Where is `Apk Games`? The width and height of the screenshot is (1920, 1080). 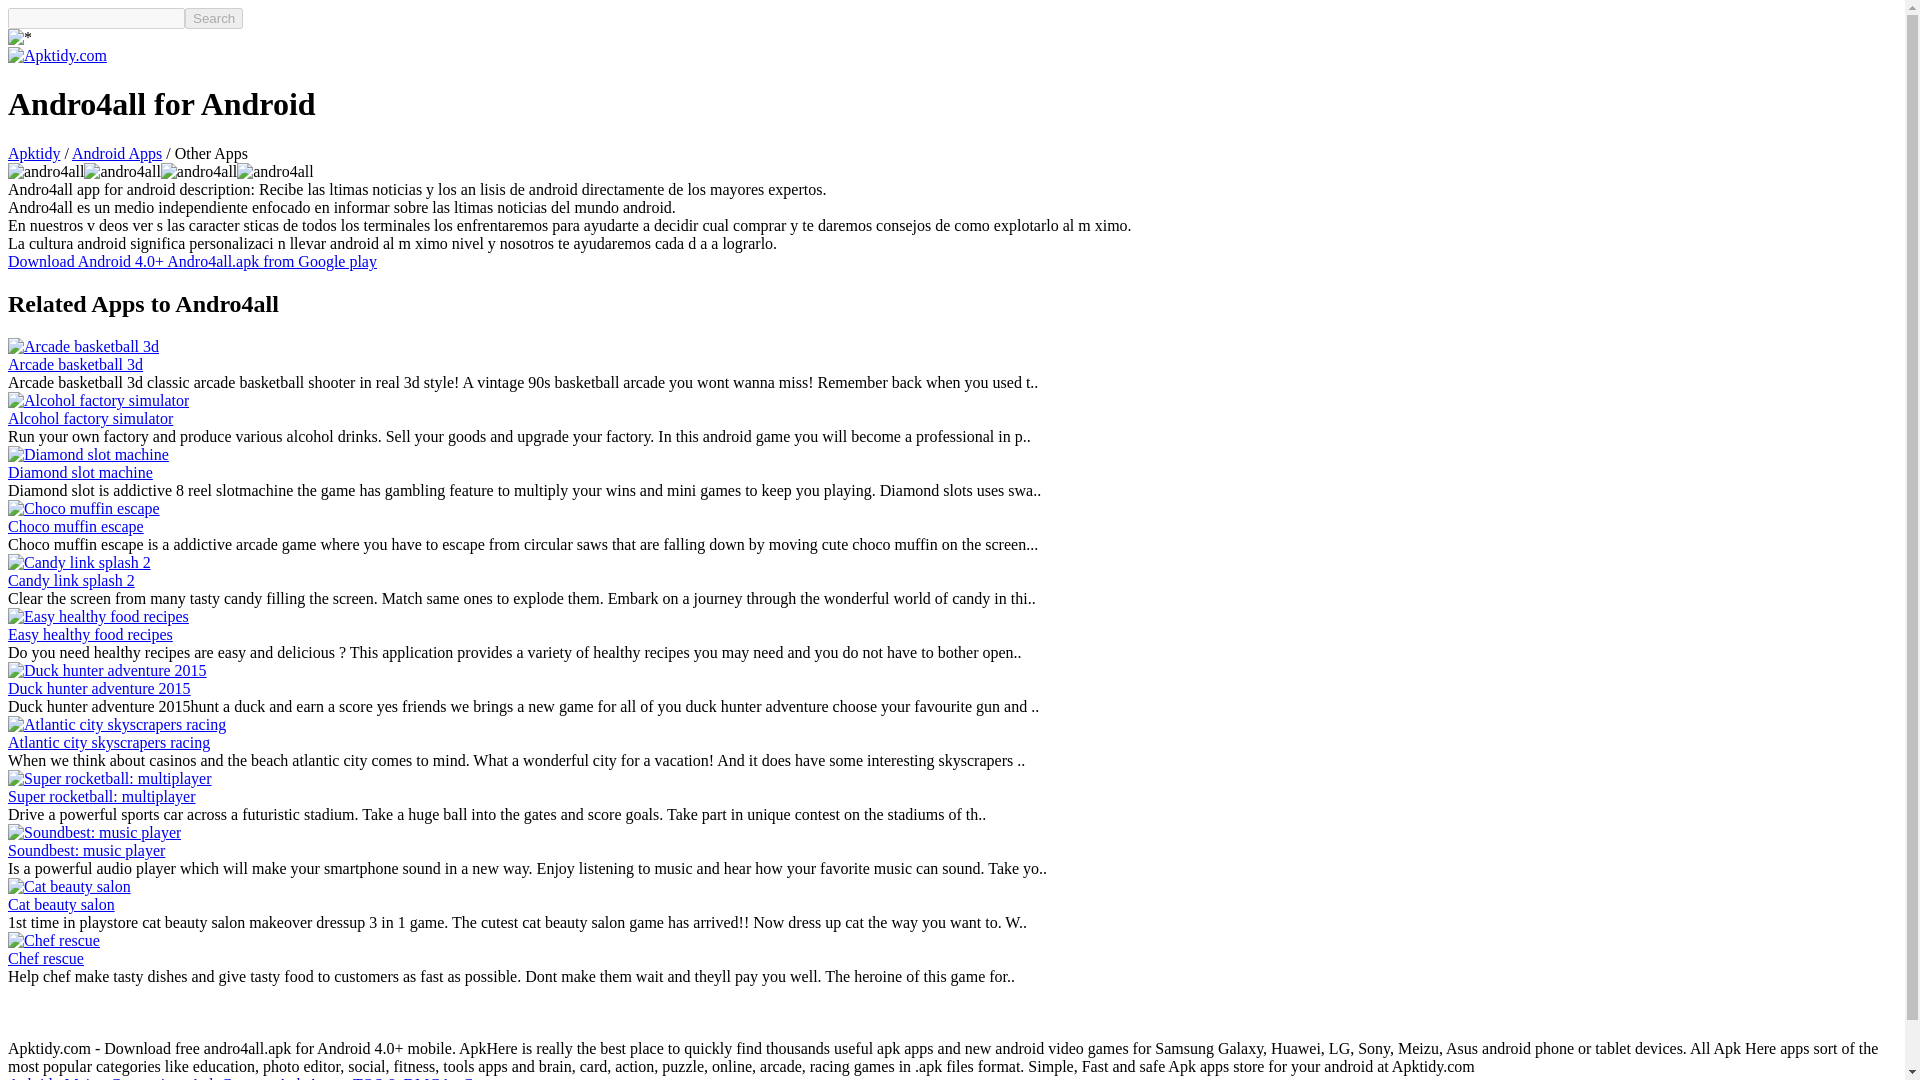
Apk Games is located at coordinates (228, 1078).